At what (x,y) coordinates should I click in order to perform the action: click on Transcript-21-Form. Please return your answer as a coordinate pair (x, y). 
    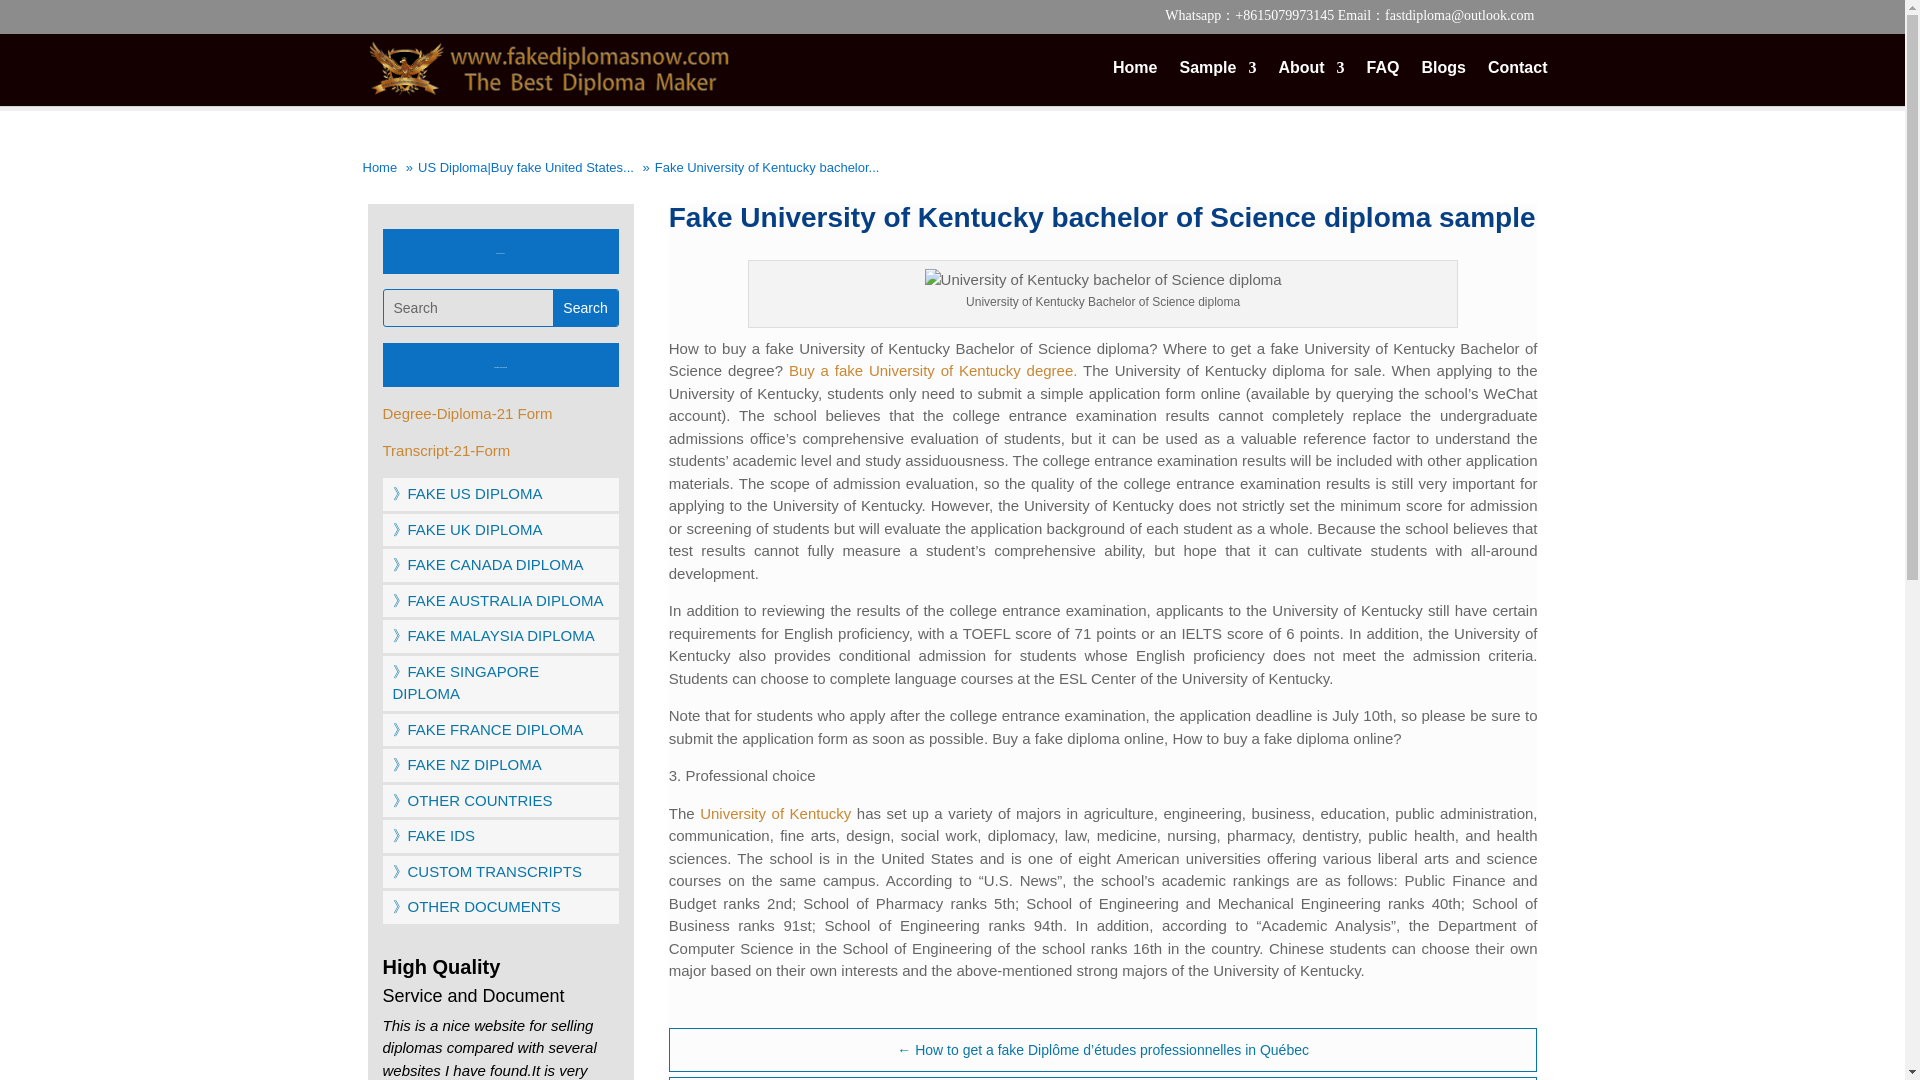
    Looking at the image, I should click on (446, 450).